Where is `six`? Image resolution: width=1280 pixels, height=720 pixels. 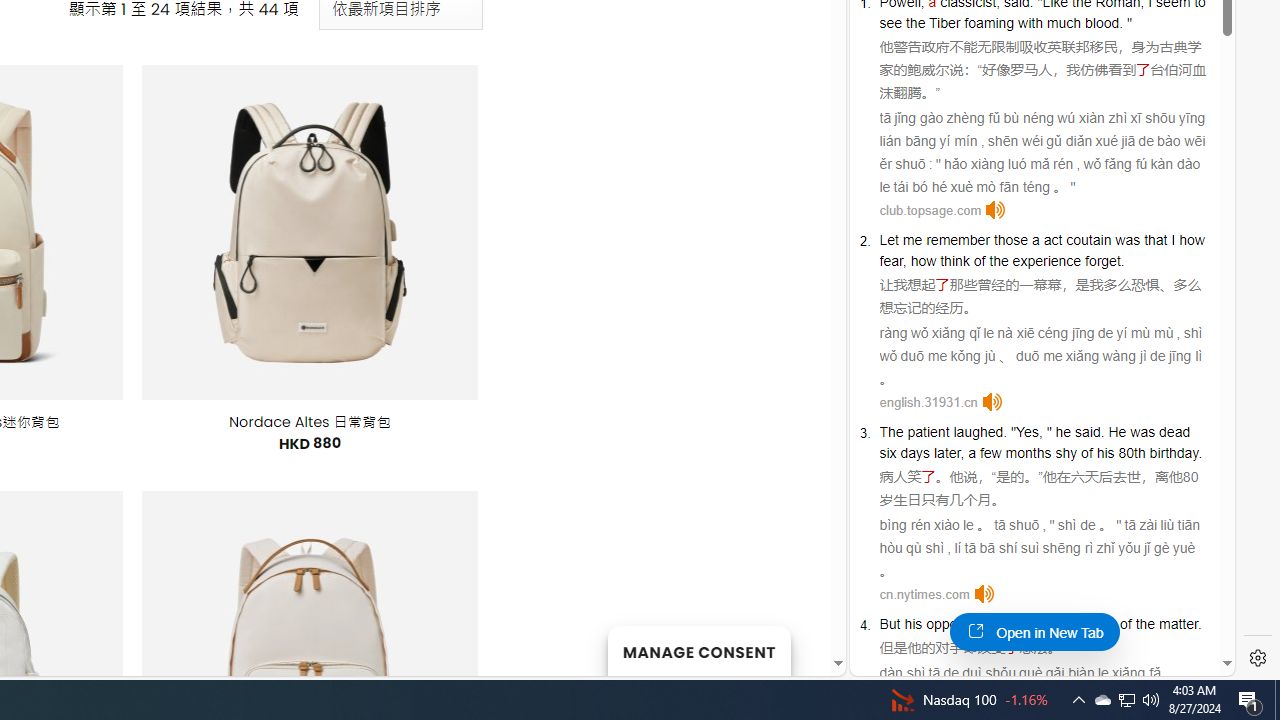 six is located at coordinates (888, 452).